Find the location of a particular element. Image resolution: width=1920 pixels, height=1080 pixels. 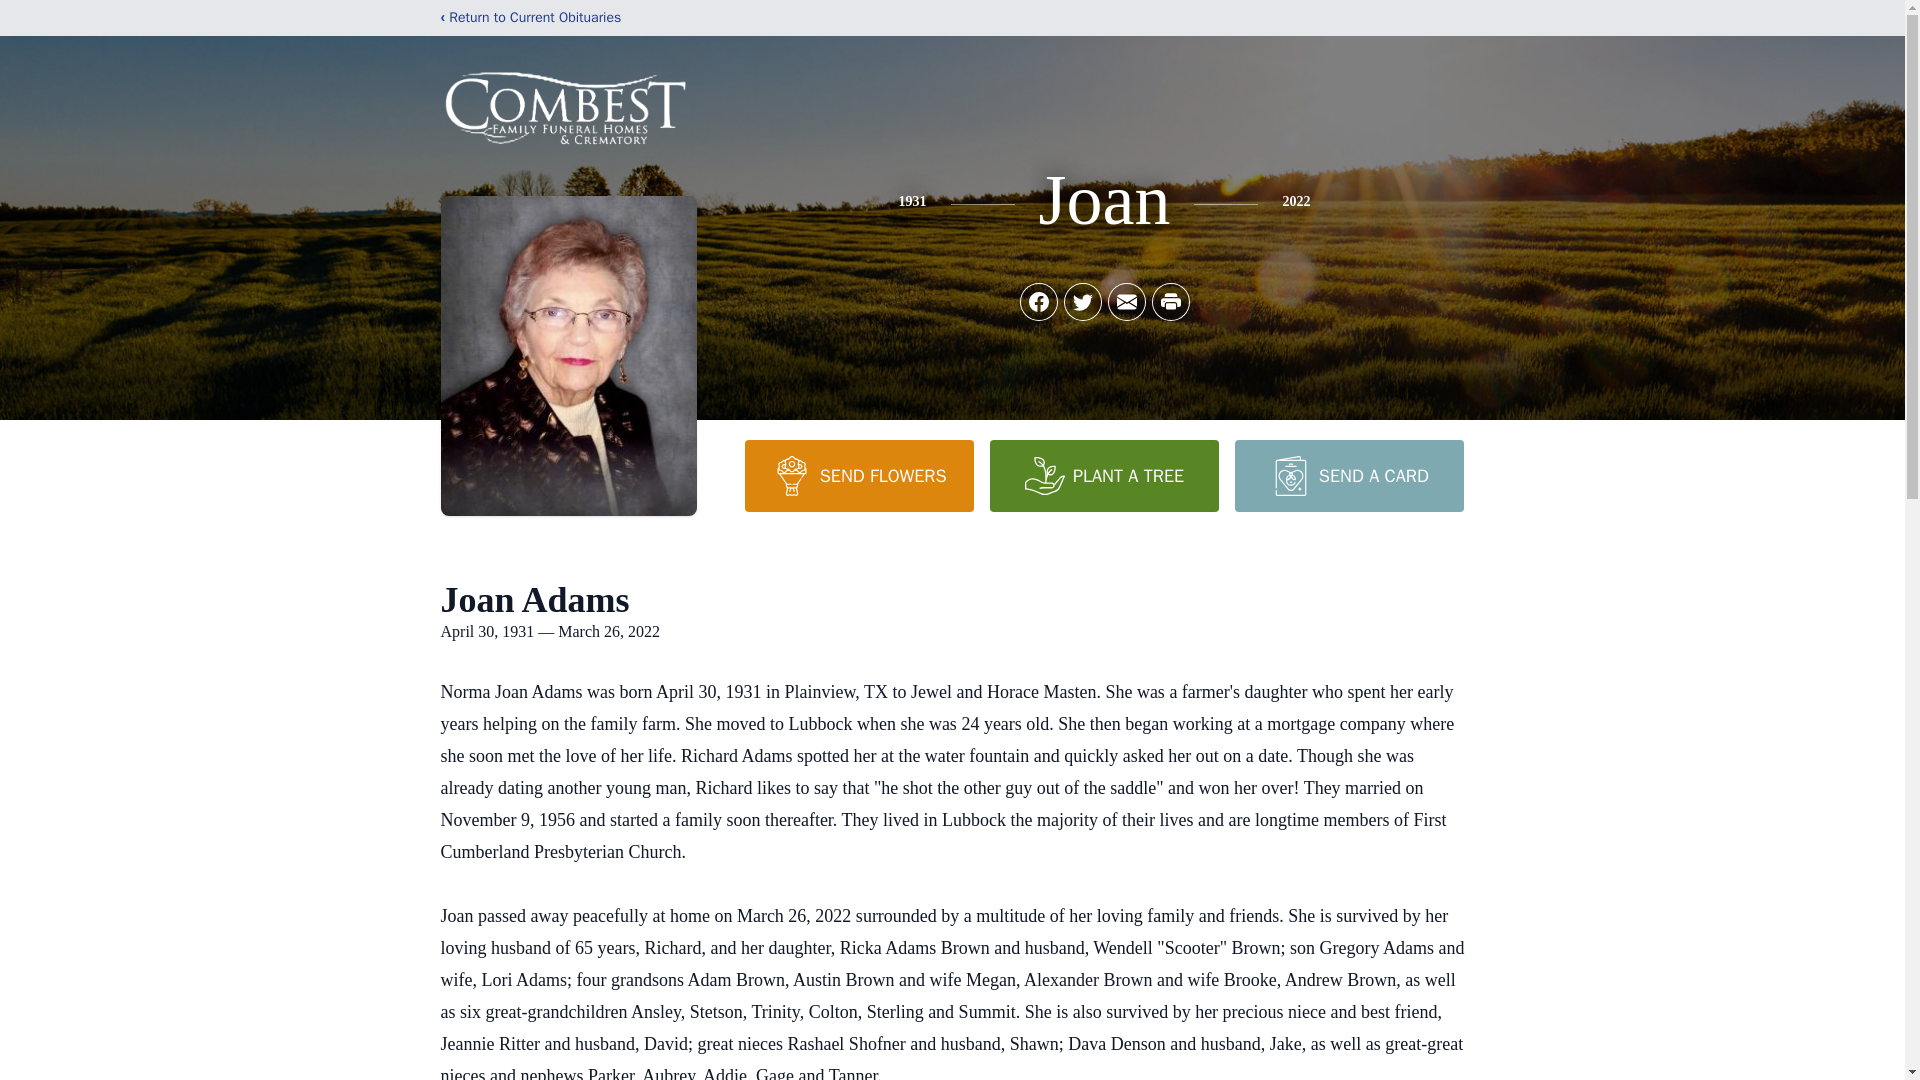

SEND FLOWERS is located at coordinates (858, 475).